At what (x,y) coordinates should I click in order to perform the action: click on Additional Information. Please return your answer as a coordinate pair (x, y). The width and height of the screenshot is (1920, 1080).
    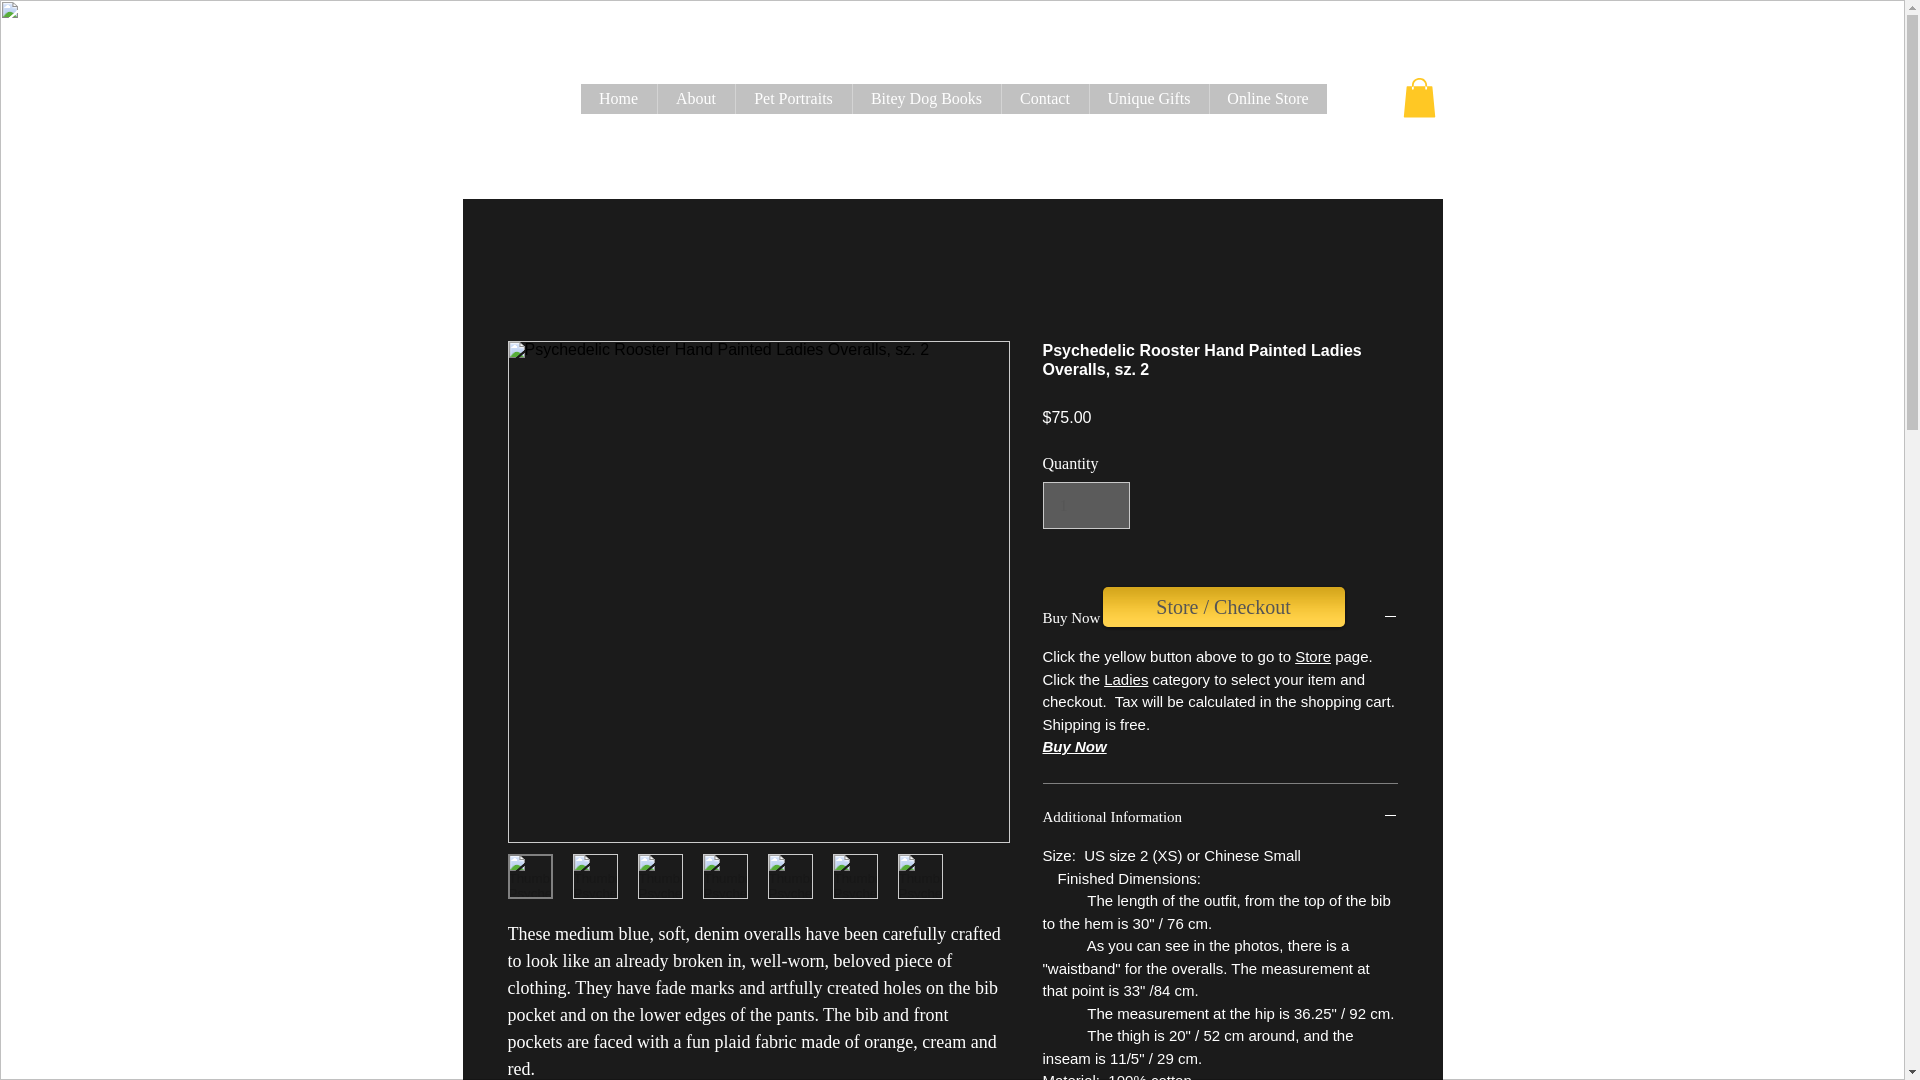
    Looking at the image, I should click on (1220, 818).